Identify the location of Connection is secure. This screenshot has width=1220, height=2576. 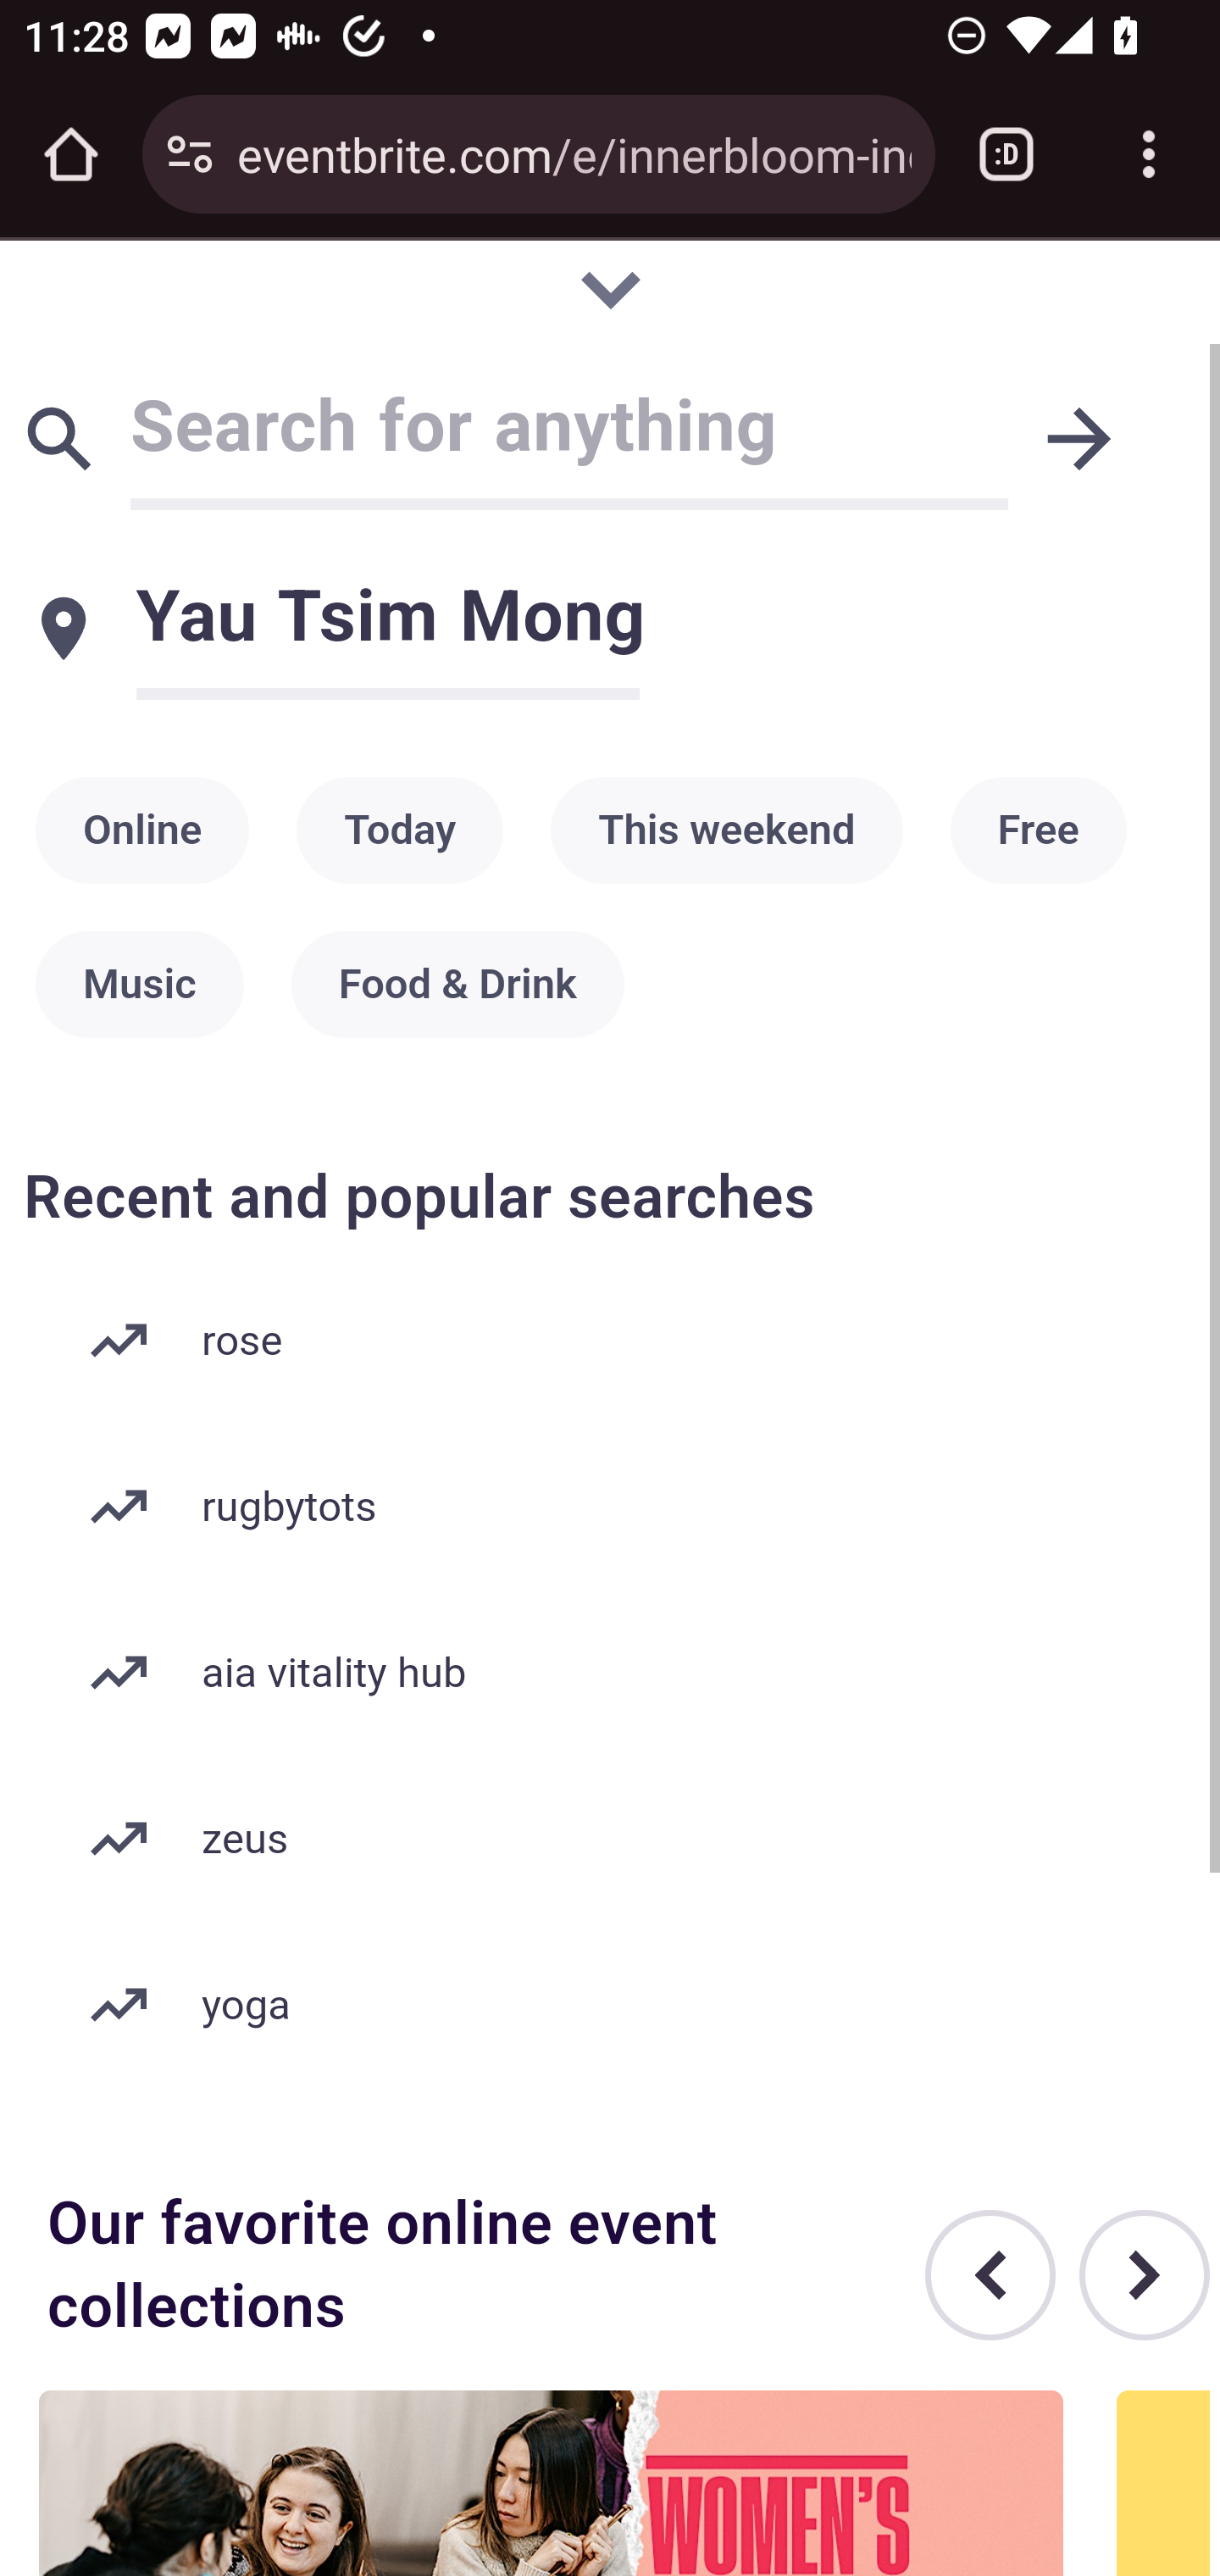
(190, 154).